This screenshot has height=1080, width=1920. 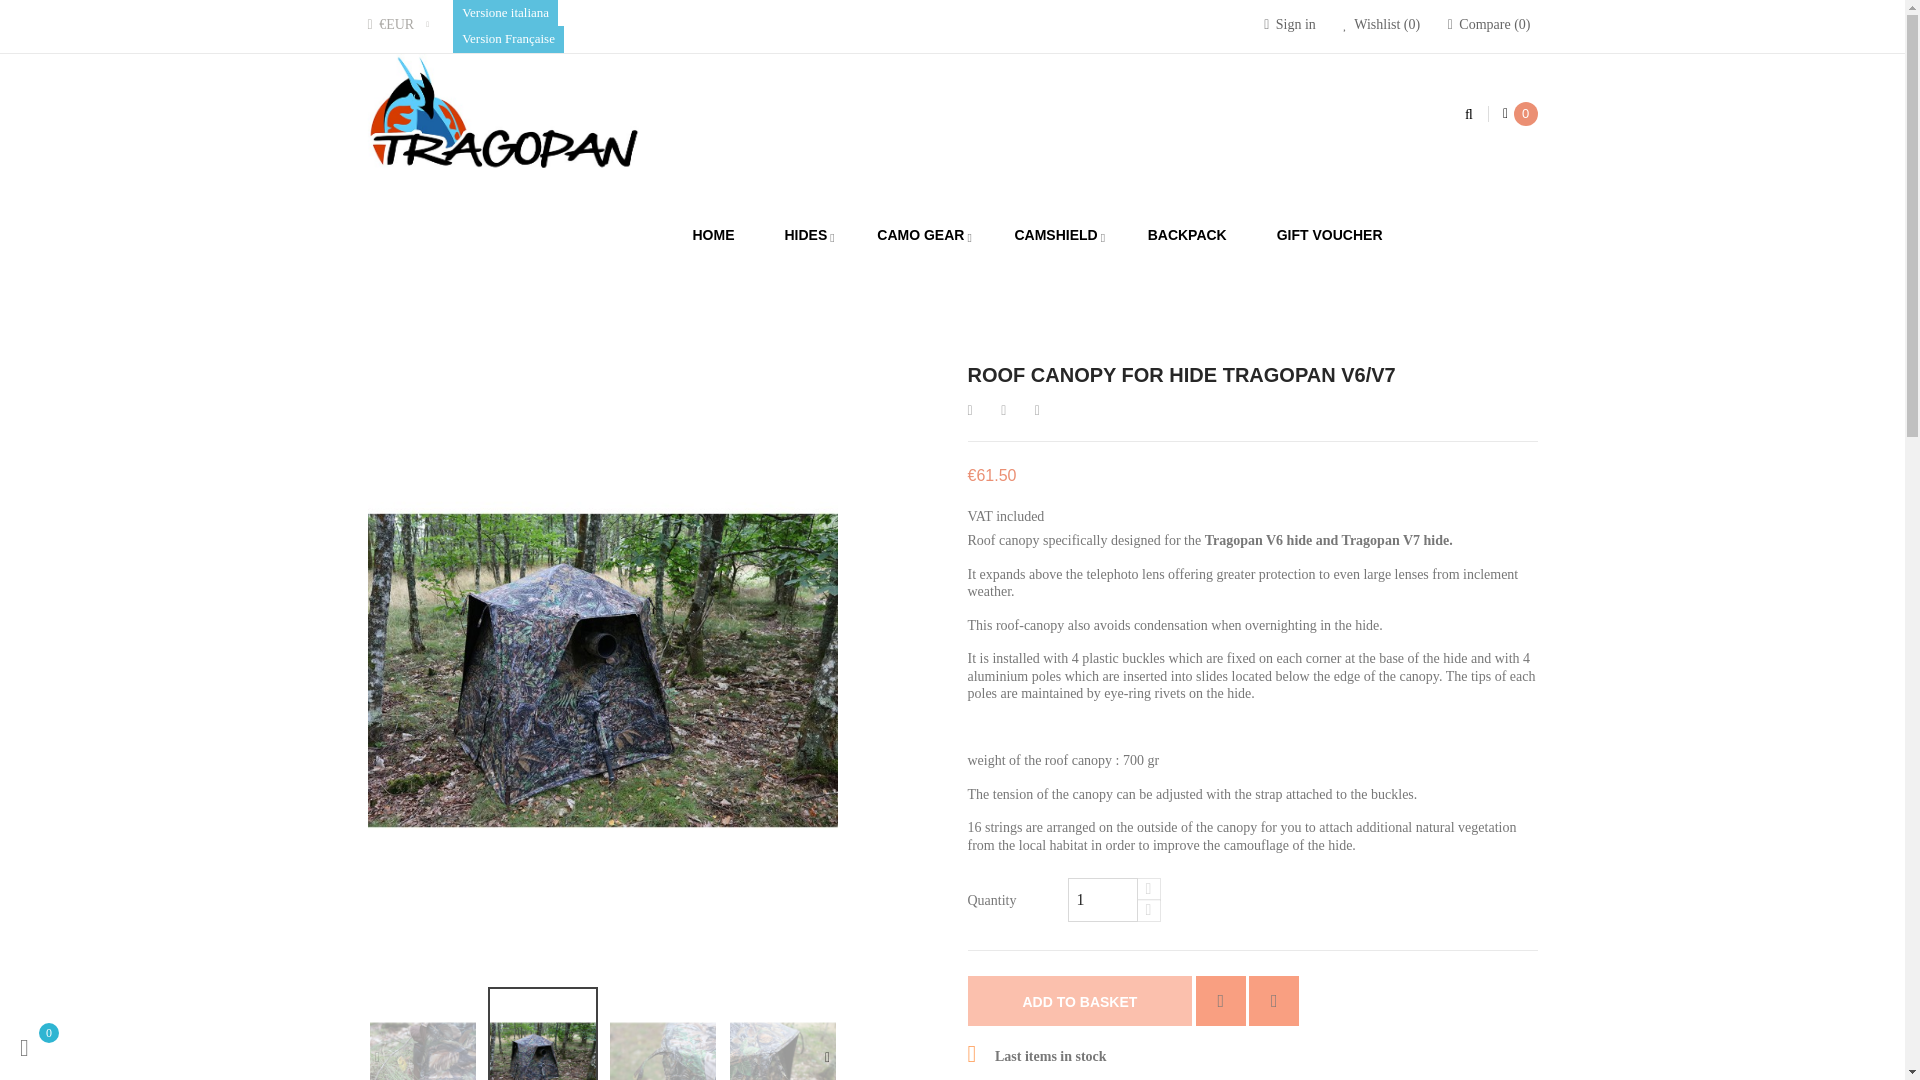 I want to click on PHOTO HIDES, so click(x=687, y=304).